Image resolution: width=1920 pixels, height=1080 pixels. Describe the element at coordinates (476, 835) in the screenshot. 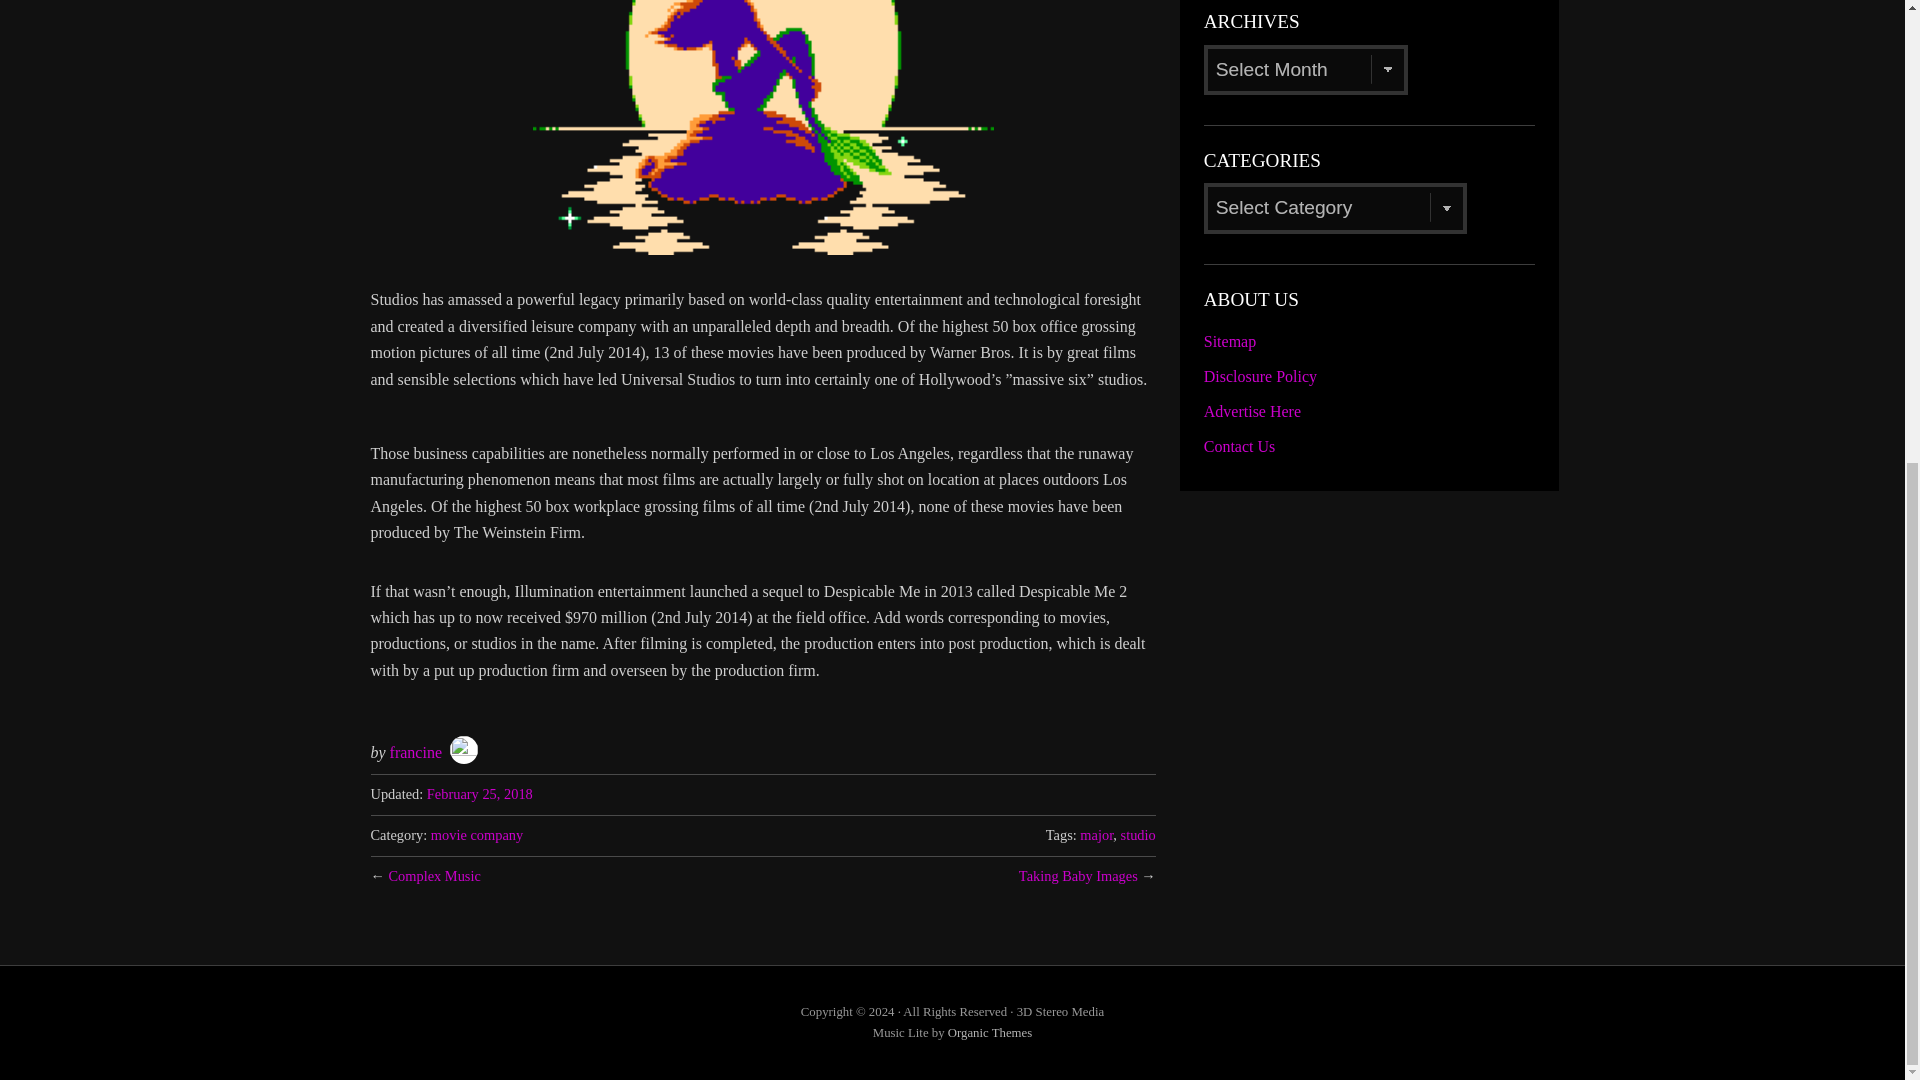

I see `movie company` at that location.